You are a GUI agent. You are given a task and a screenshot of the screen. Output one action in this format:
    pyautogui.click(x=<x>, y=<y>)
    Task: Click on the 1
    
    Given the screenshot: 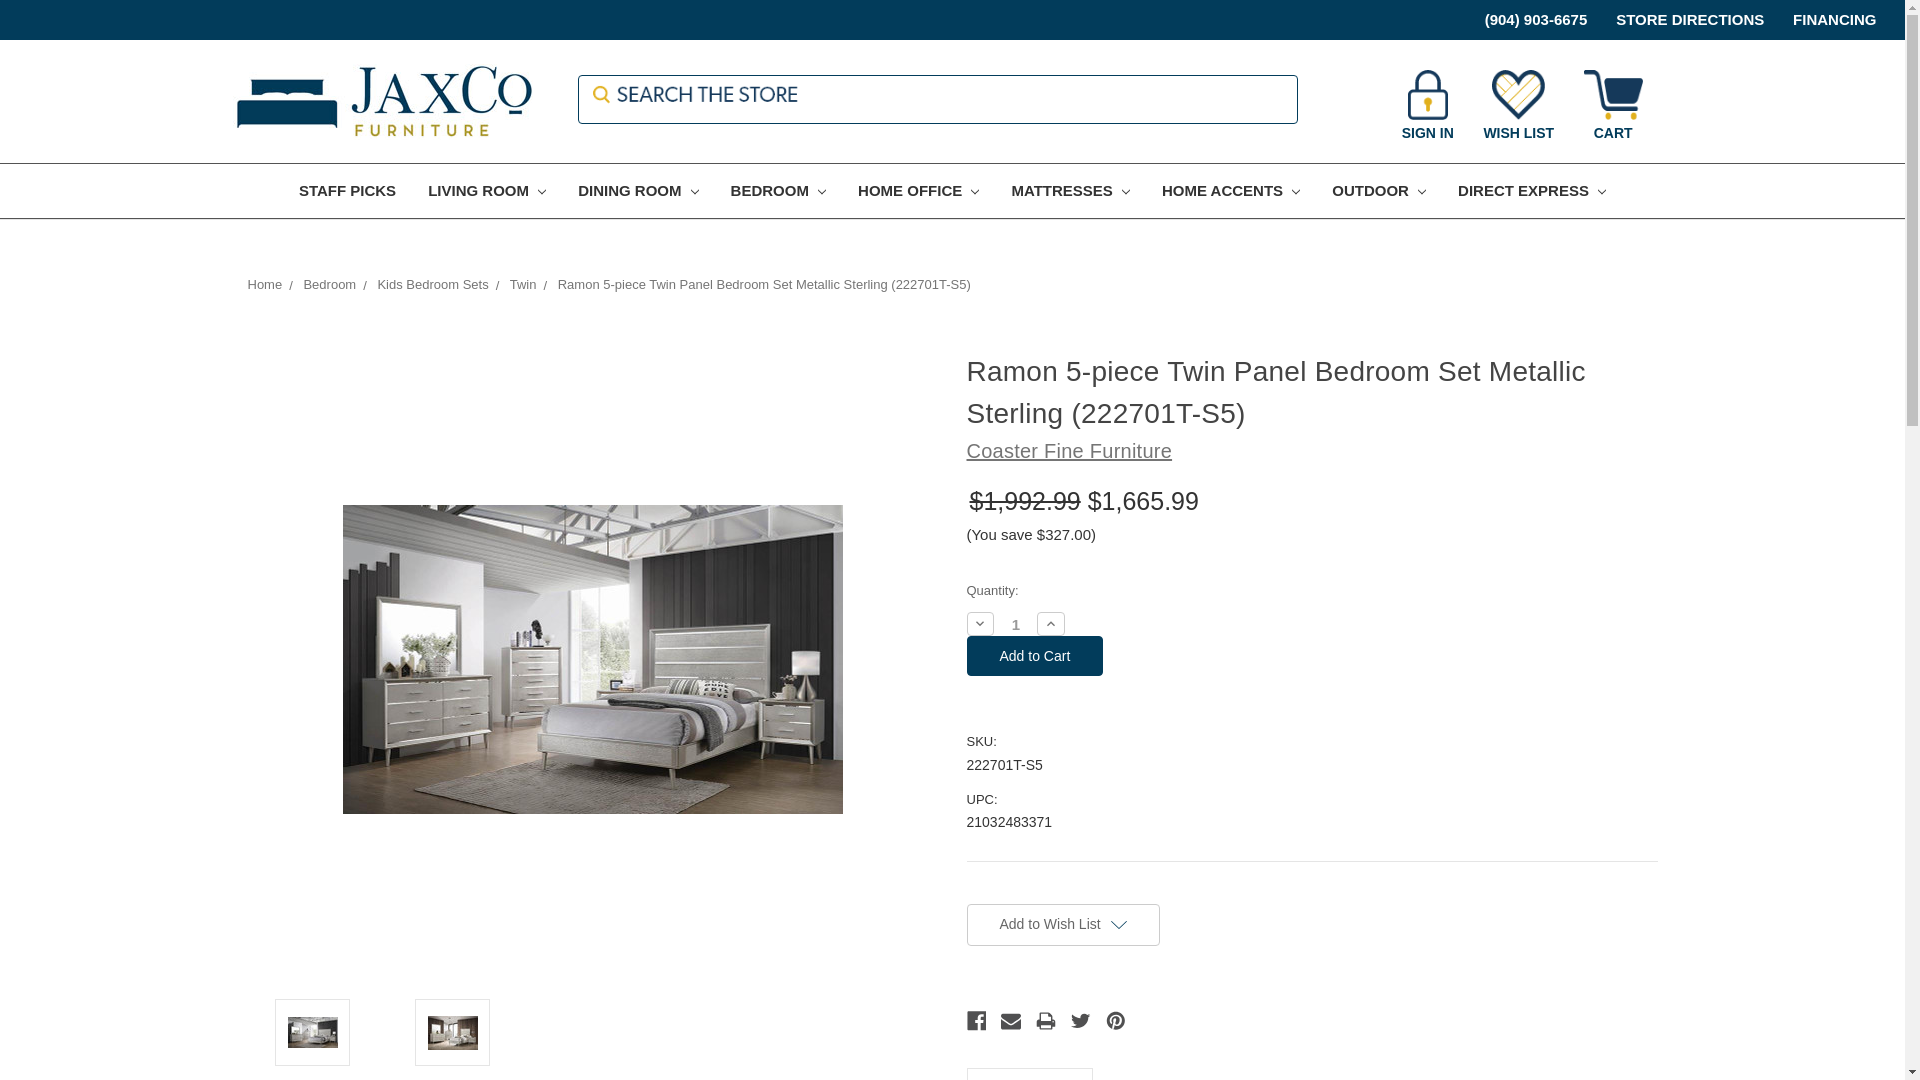 What is the action you would take?
    pyautogui.click(x=1015, y=624)
    